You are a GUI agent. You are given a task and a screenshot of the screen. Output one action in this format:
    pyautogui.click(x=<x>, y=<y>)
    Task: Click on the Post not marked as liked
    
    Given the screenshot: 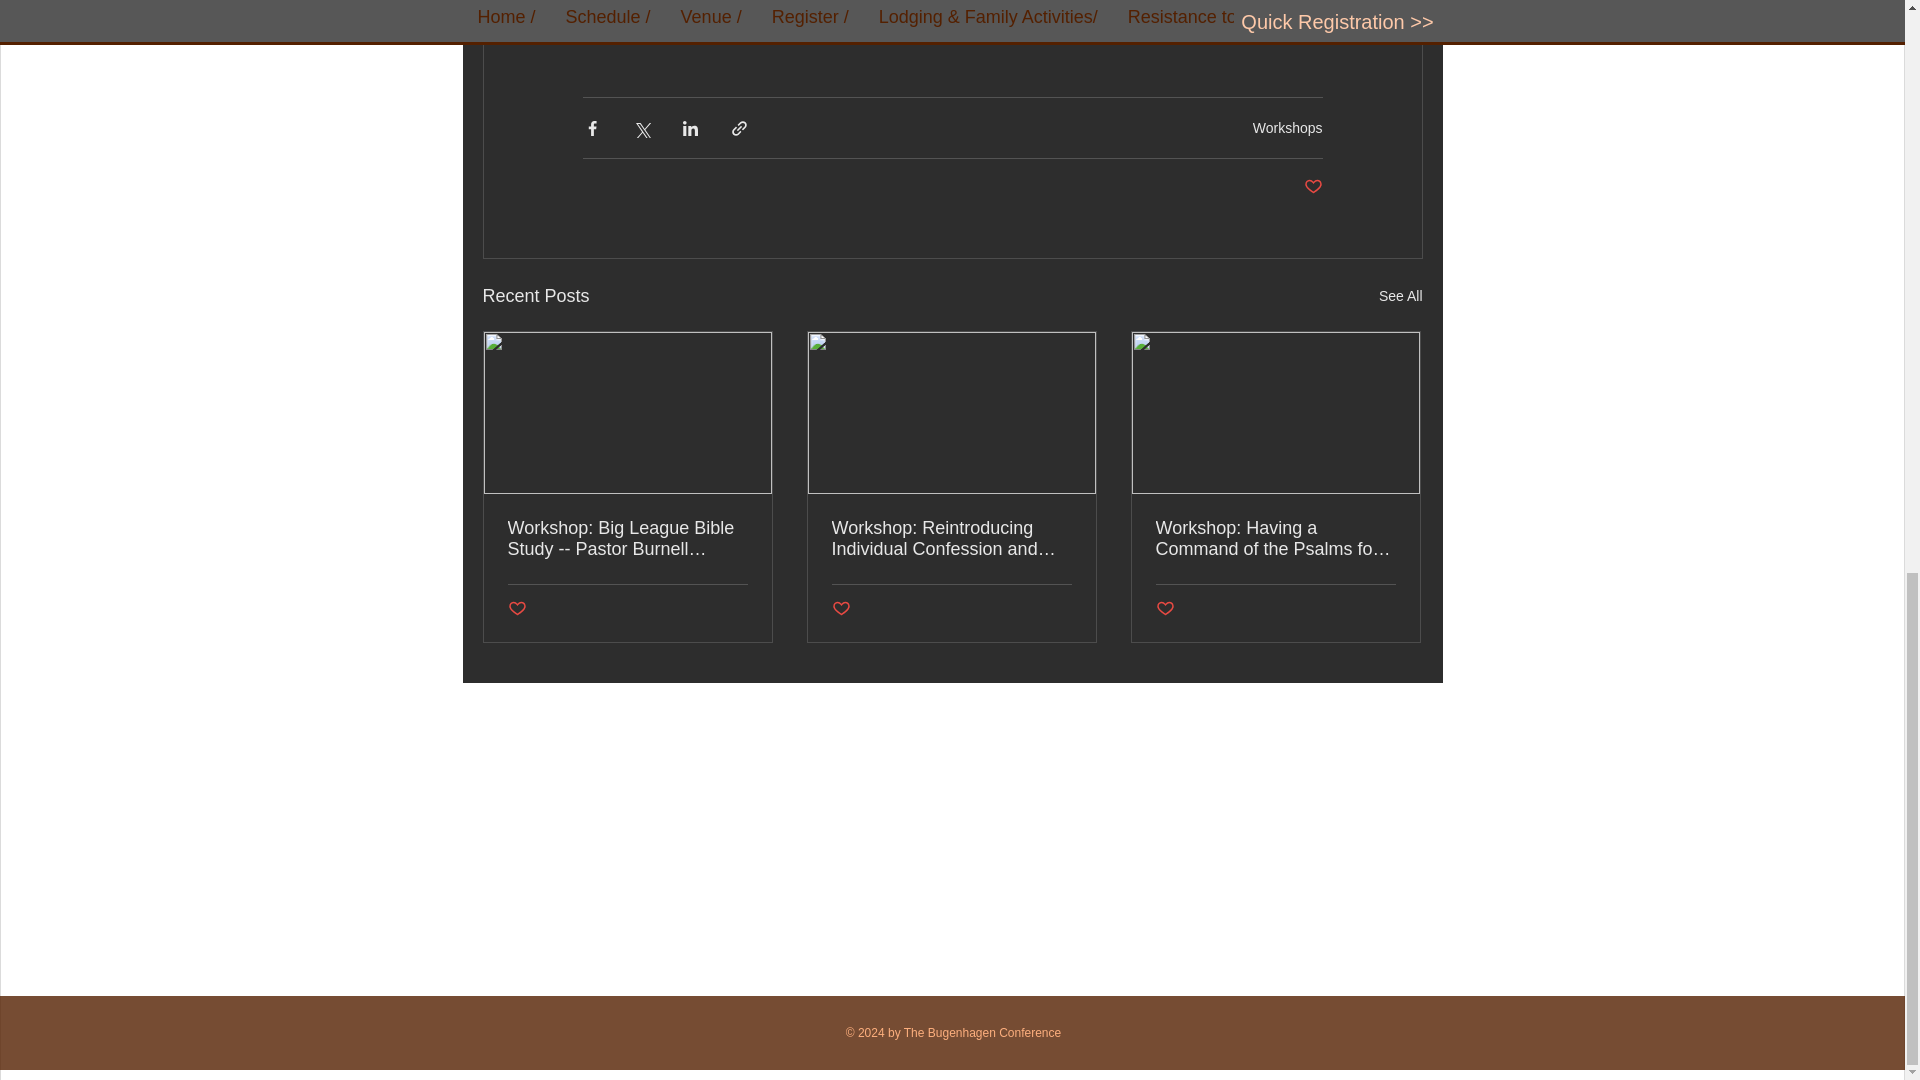 What is the action you would take?
    pyautogui.click(x=1312, y=187)
    